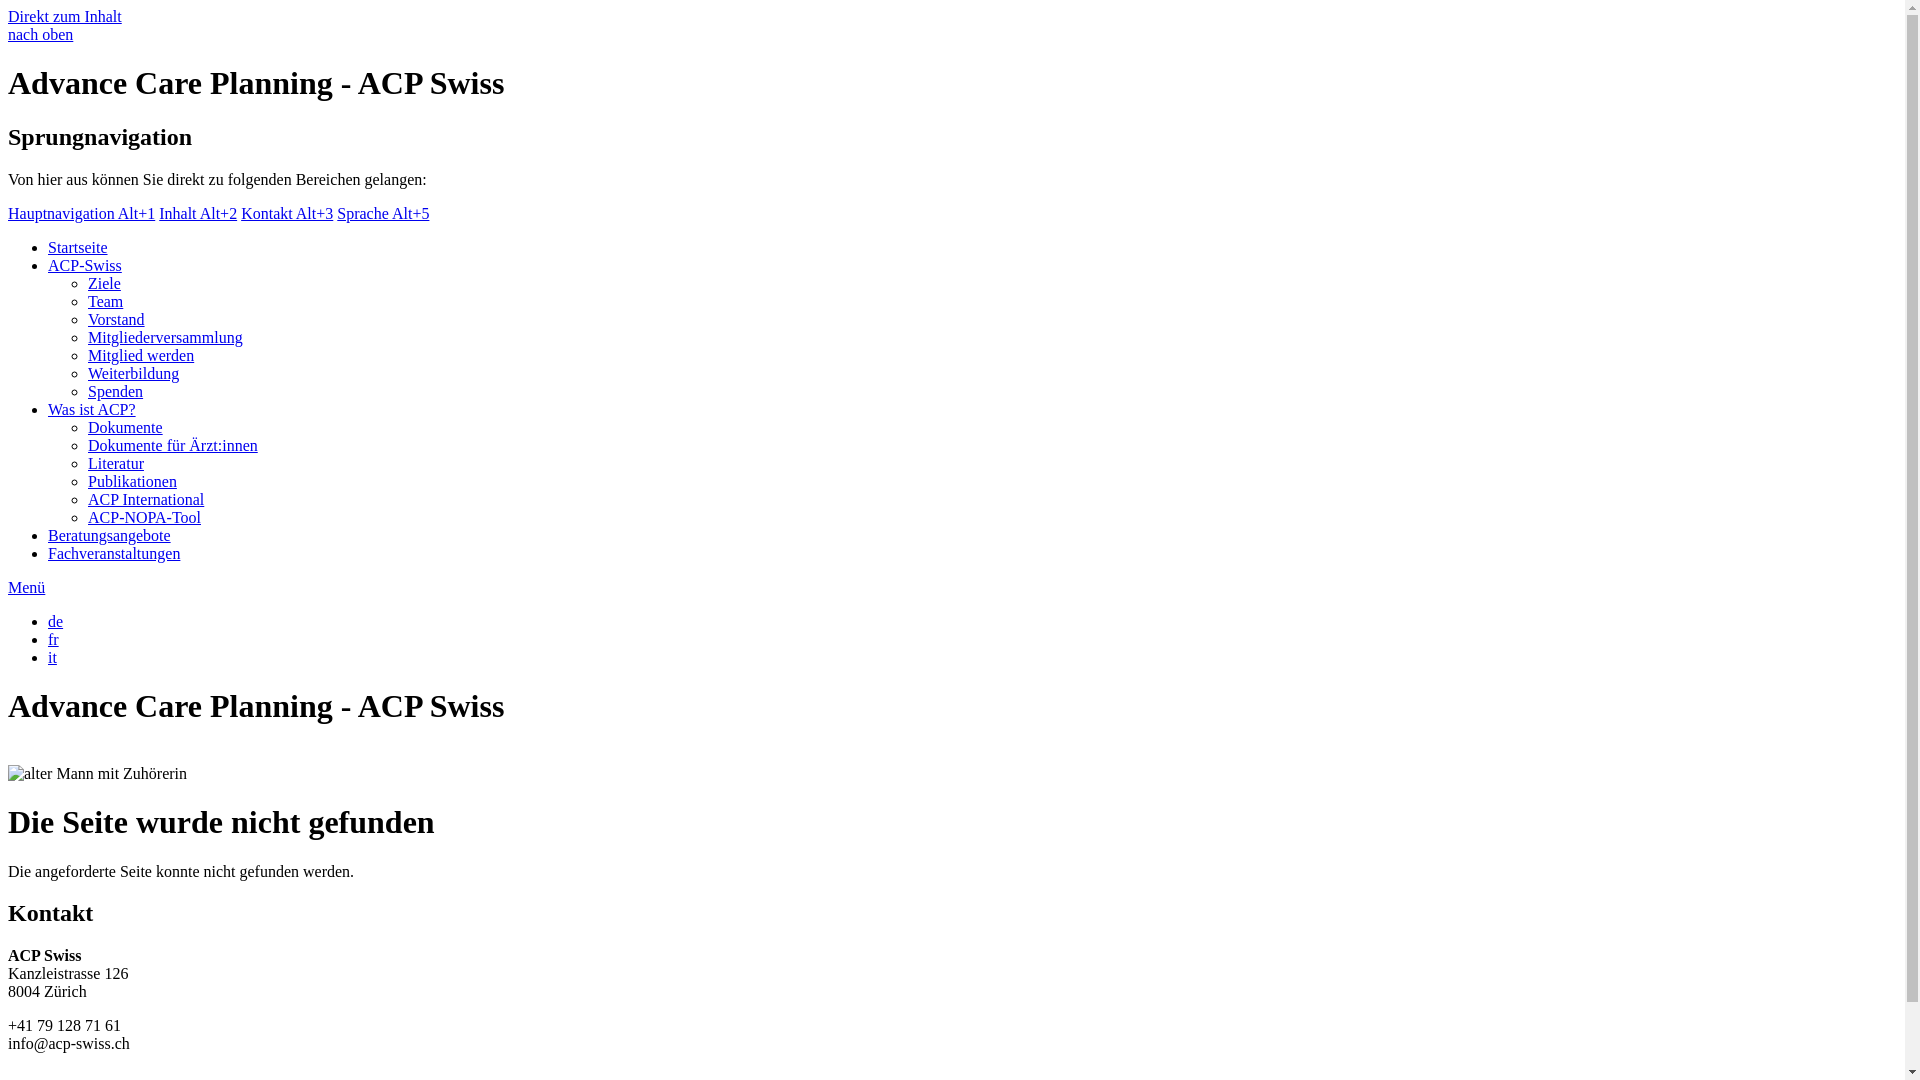  I want to click on Was ist ACP?, so click(92, 410).